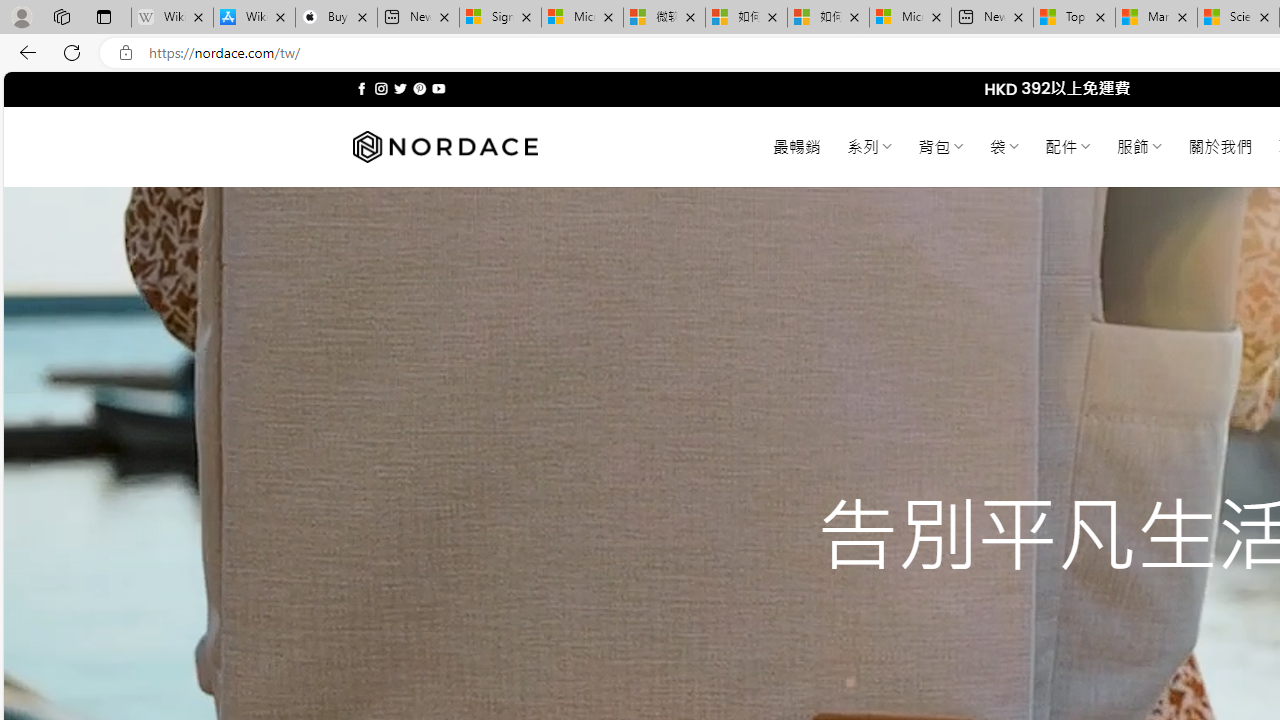 The width and height of the screenshot is (1280, 720). What do you see at coordinates (400, 88) in the screenshot?
I see `Follow on Twitter` at bounding box center [400, 88].